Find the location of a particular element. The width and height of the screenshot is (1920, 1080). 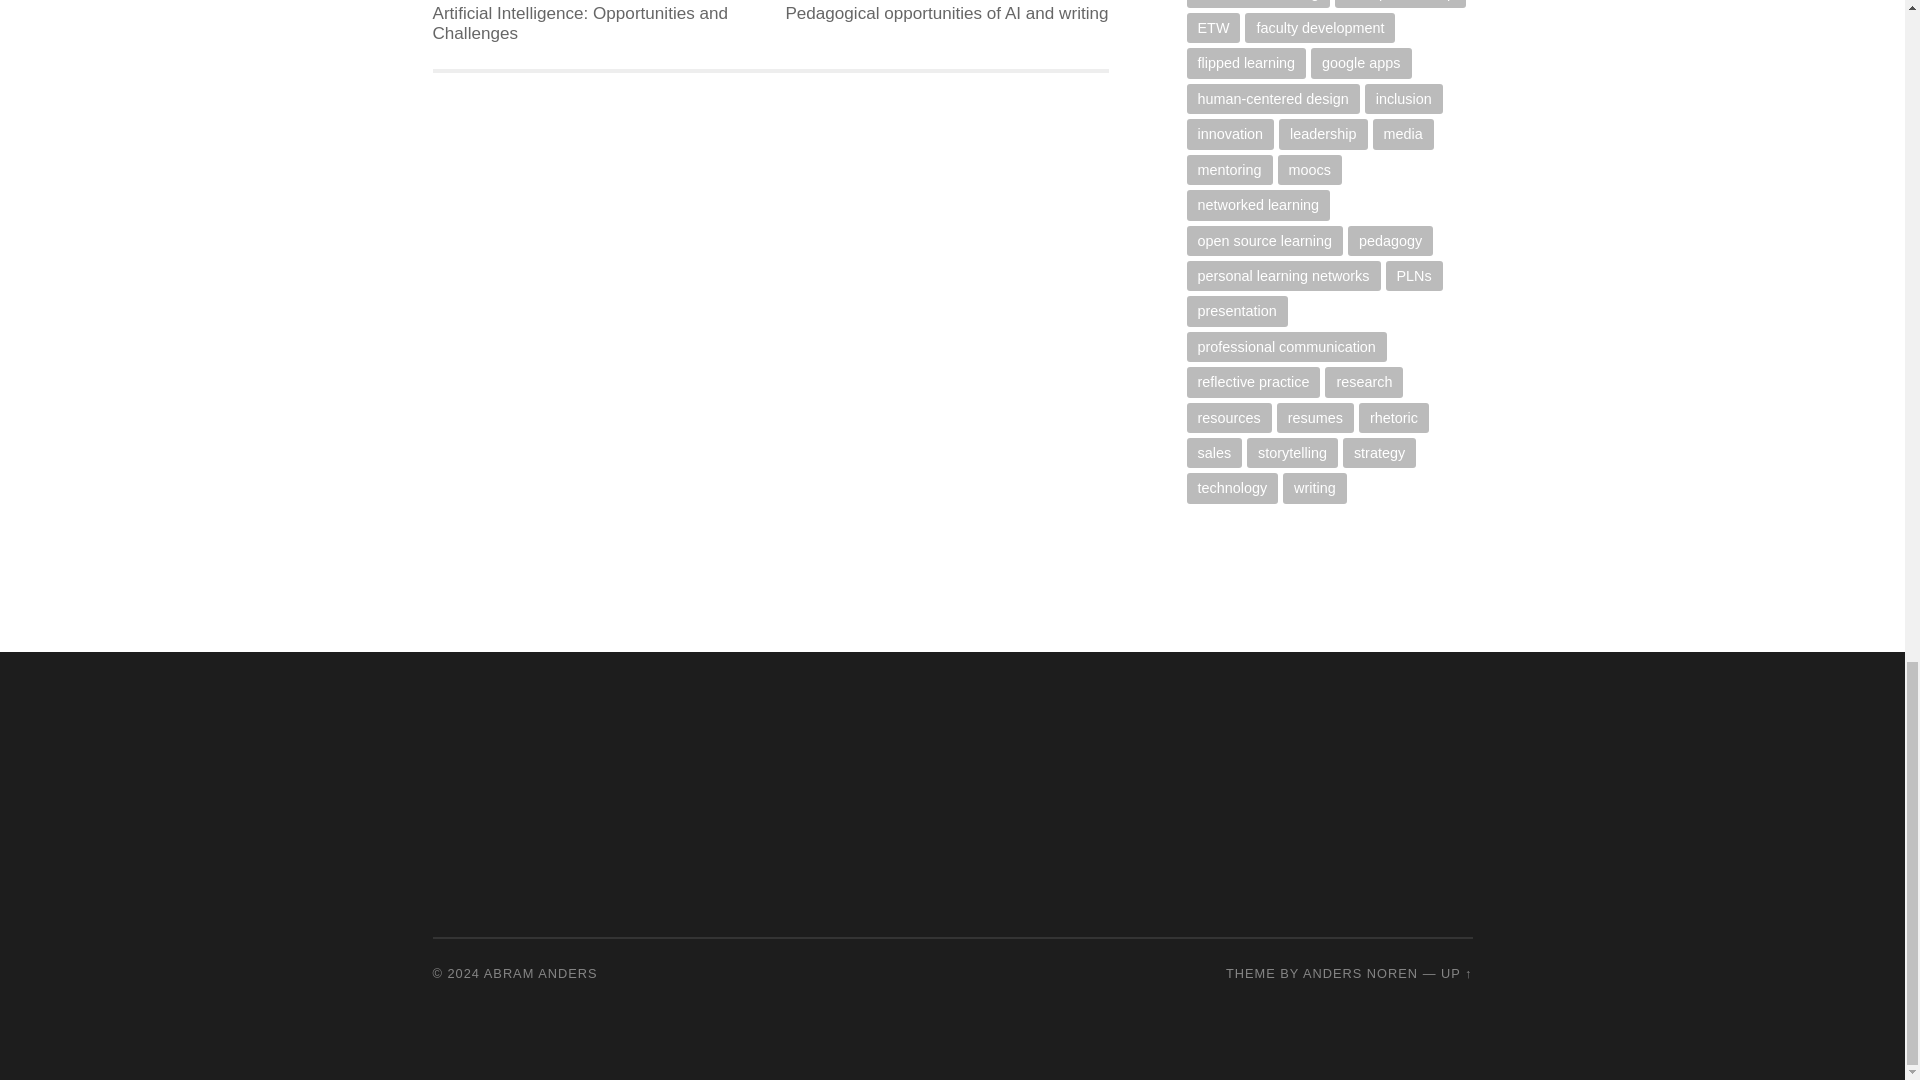

To the top is located at coordinates (1456, 972).